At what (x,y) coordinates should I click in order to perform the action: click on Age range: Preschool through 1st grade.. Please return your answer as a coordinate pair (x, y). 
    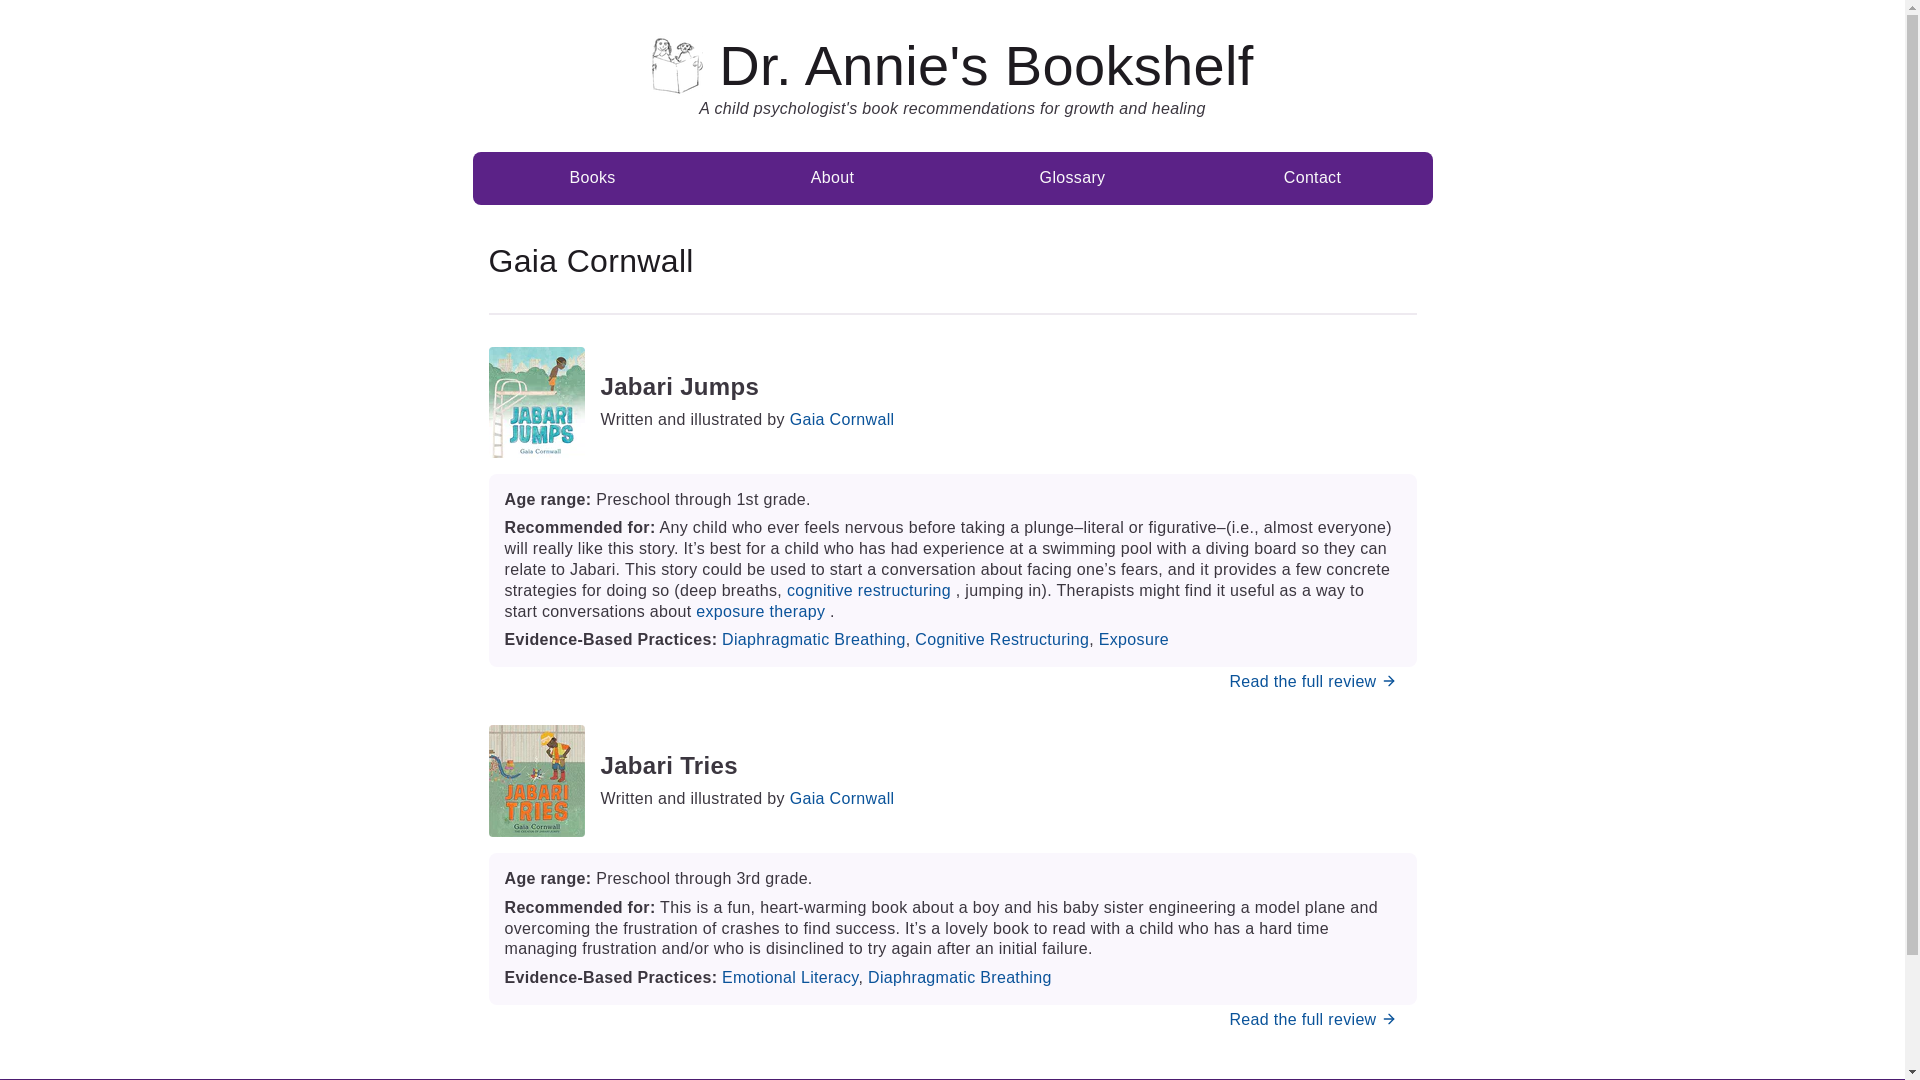
    Looking at the image, I should click on (951, 500).